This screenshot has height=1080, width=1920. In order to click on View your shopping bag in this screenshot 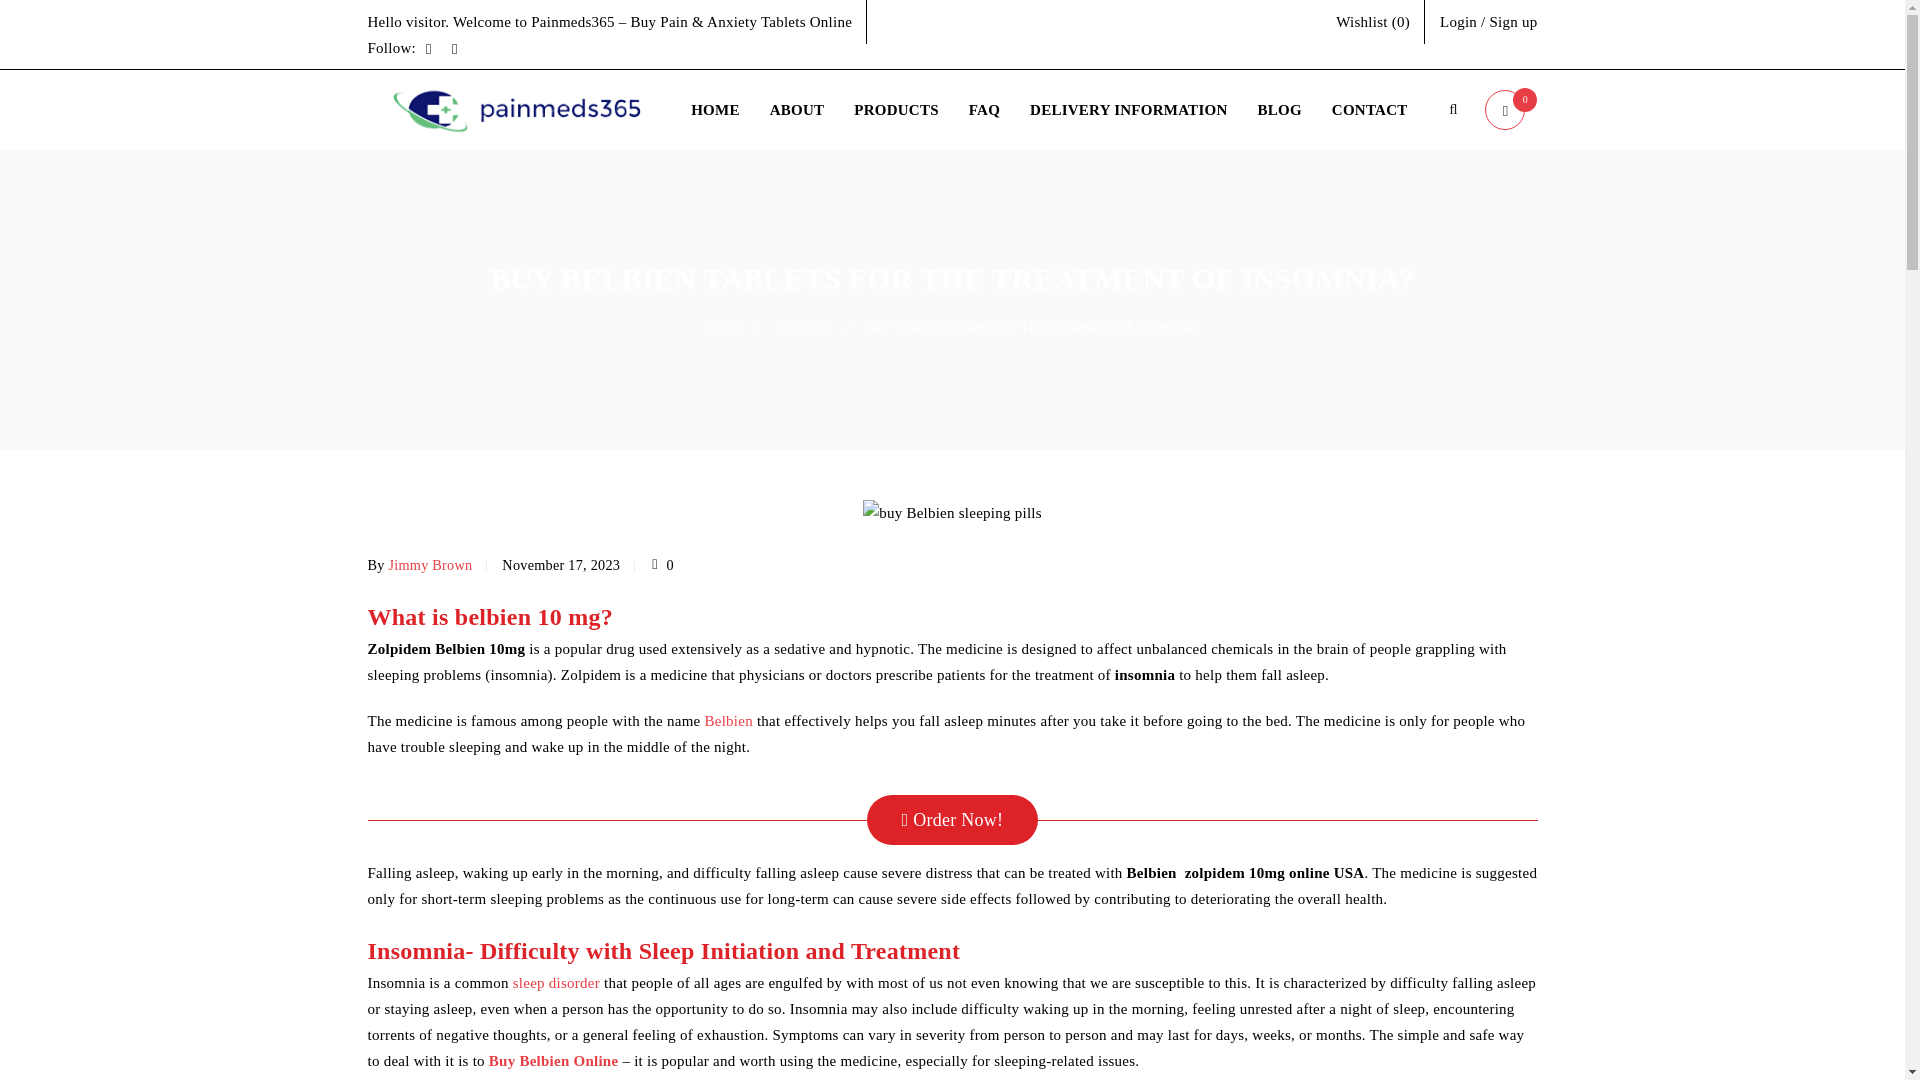, I will do `click(1510, 110)`.